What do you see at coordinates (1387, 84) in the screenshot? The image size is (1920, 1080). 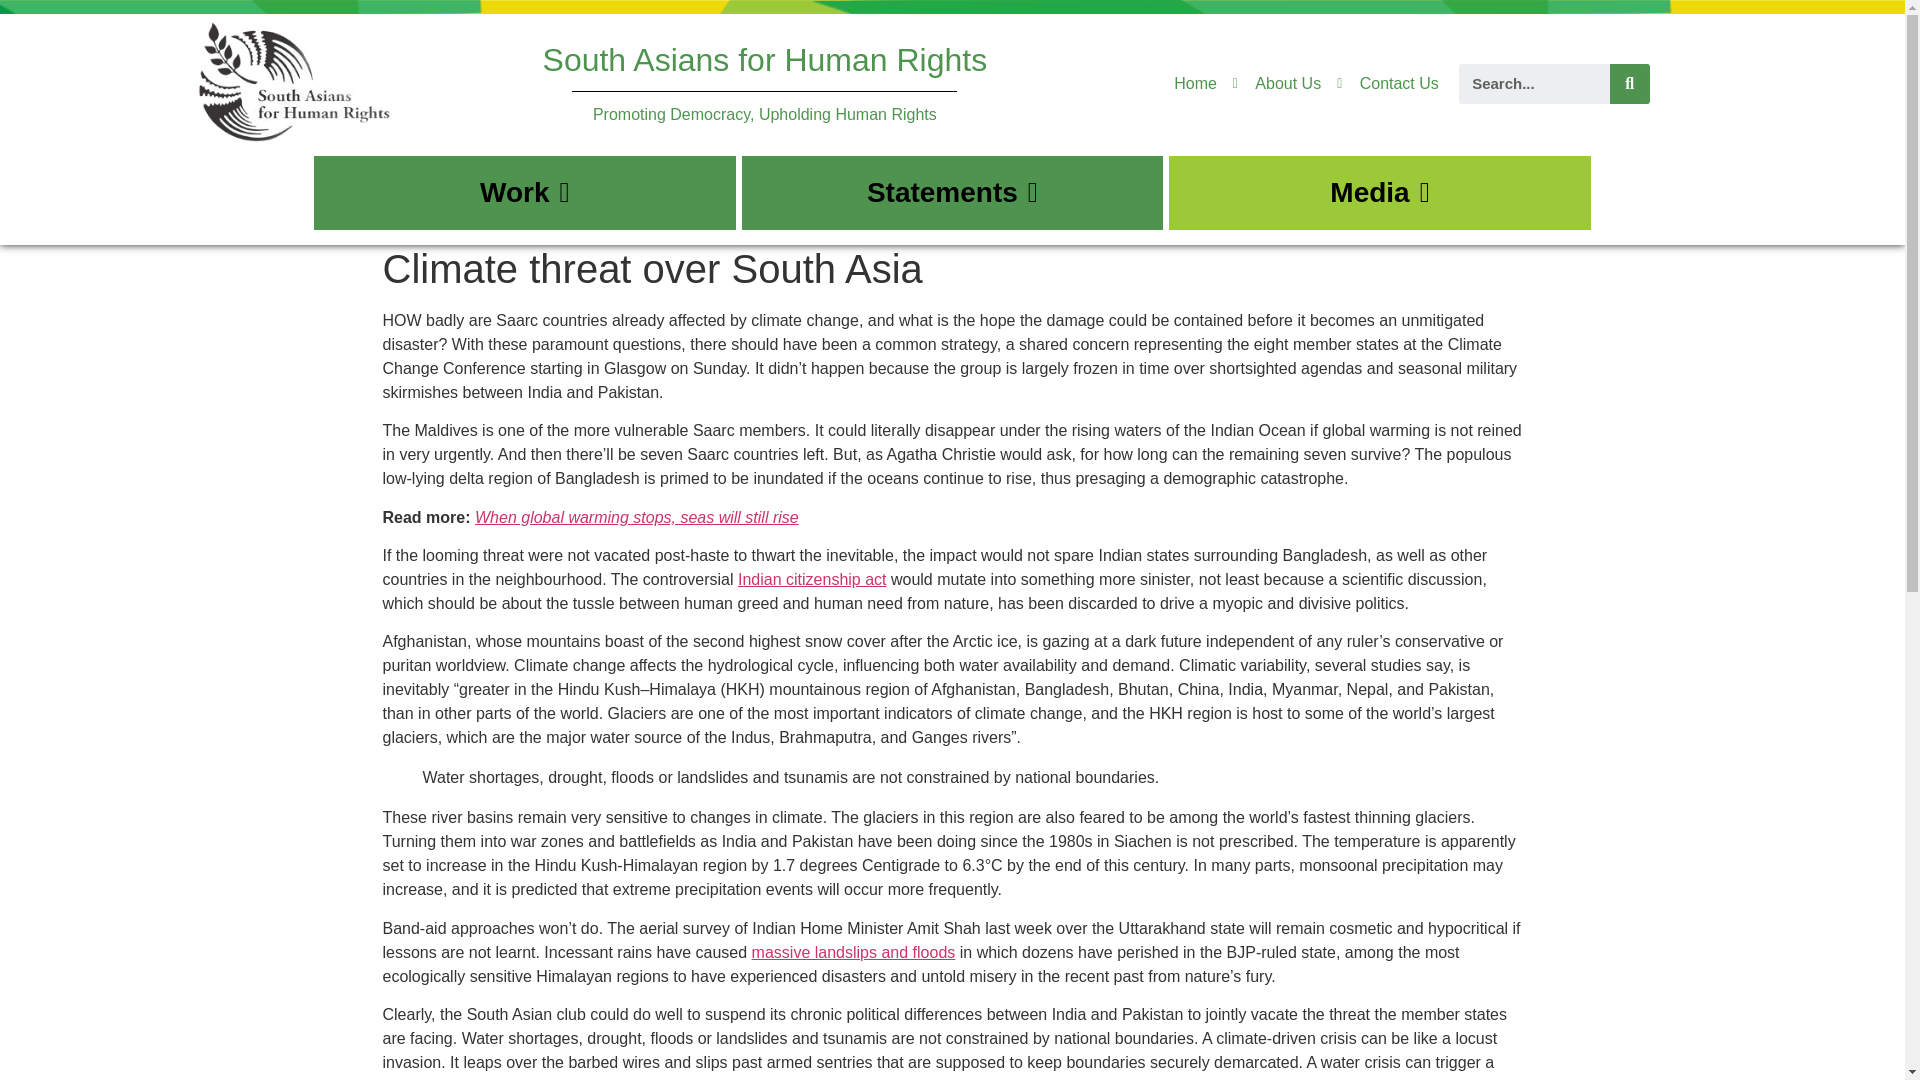 I see `Contact Us` at bounding box center [1387, 84].